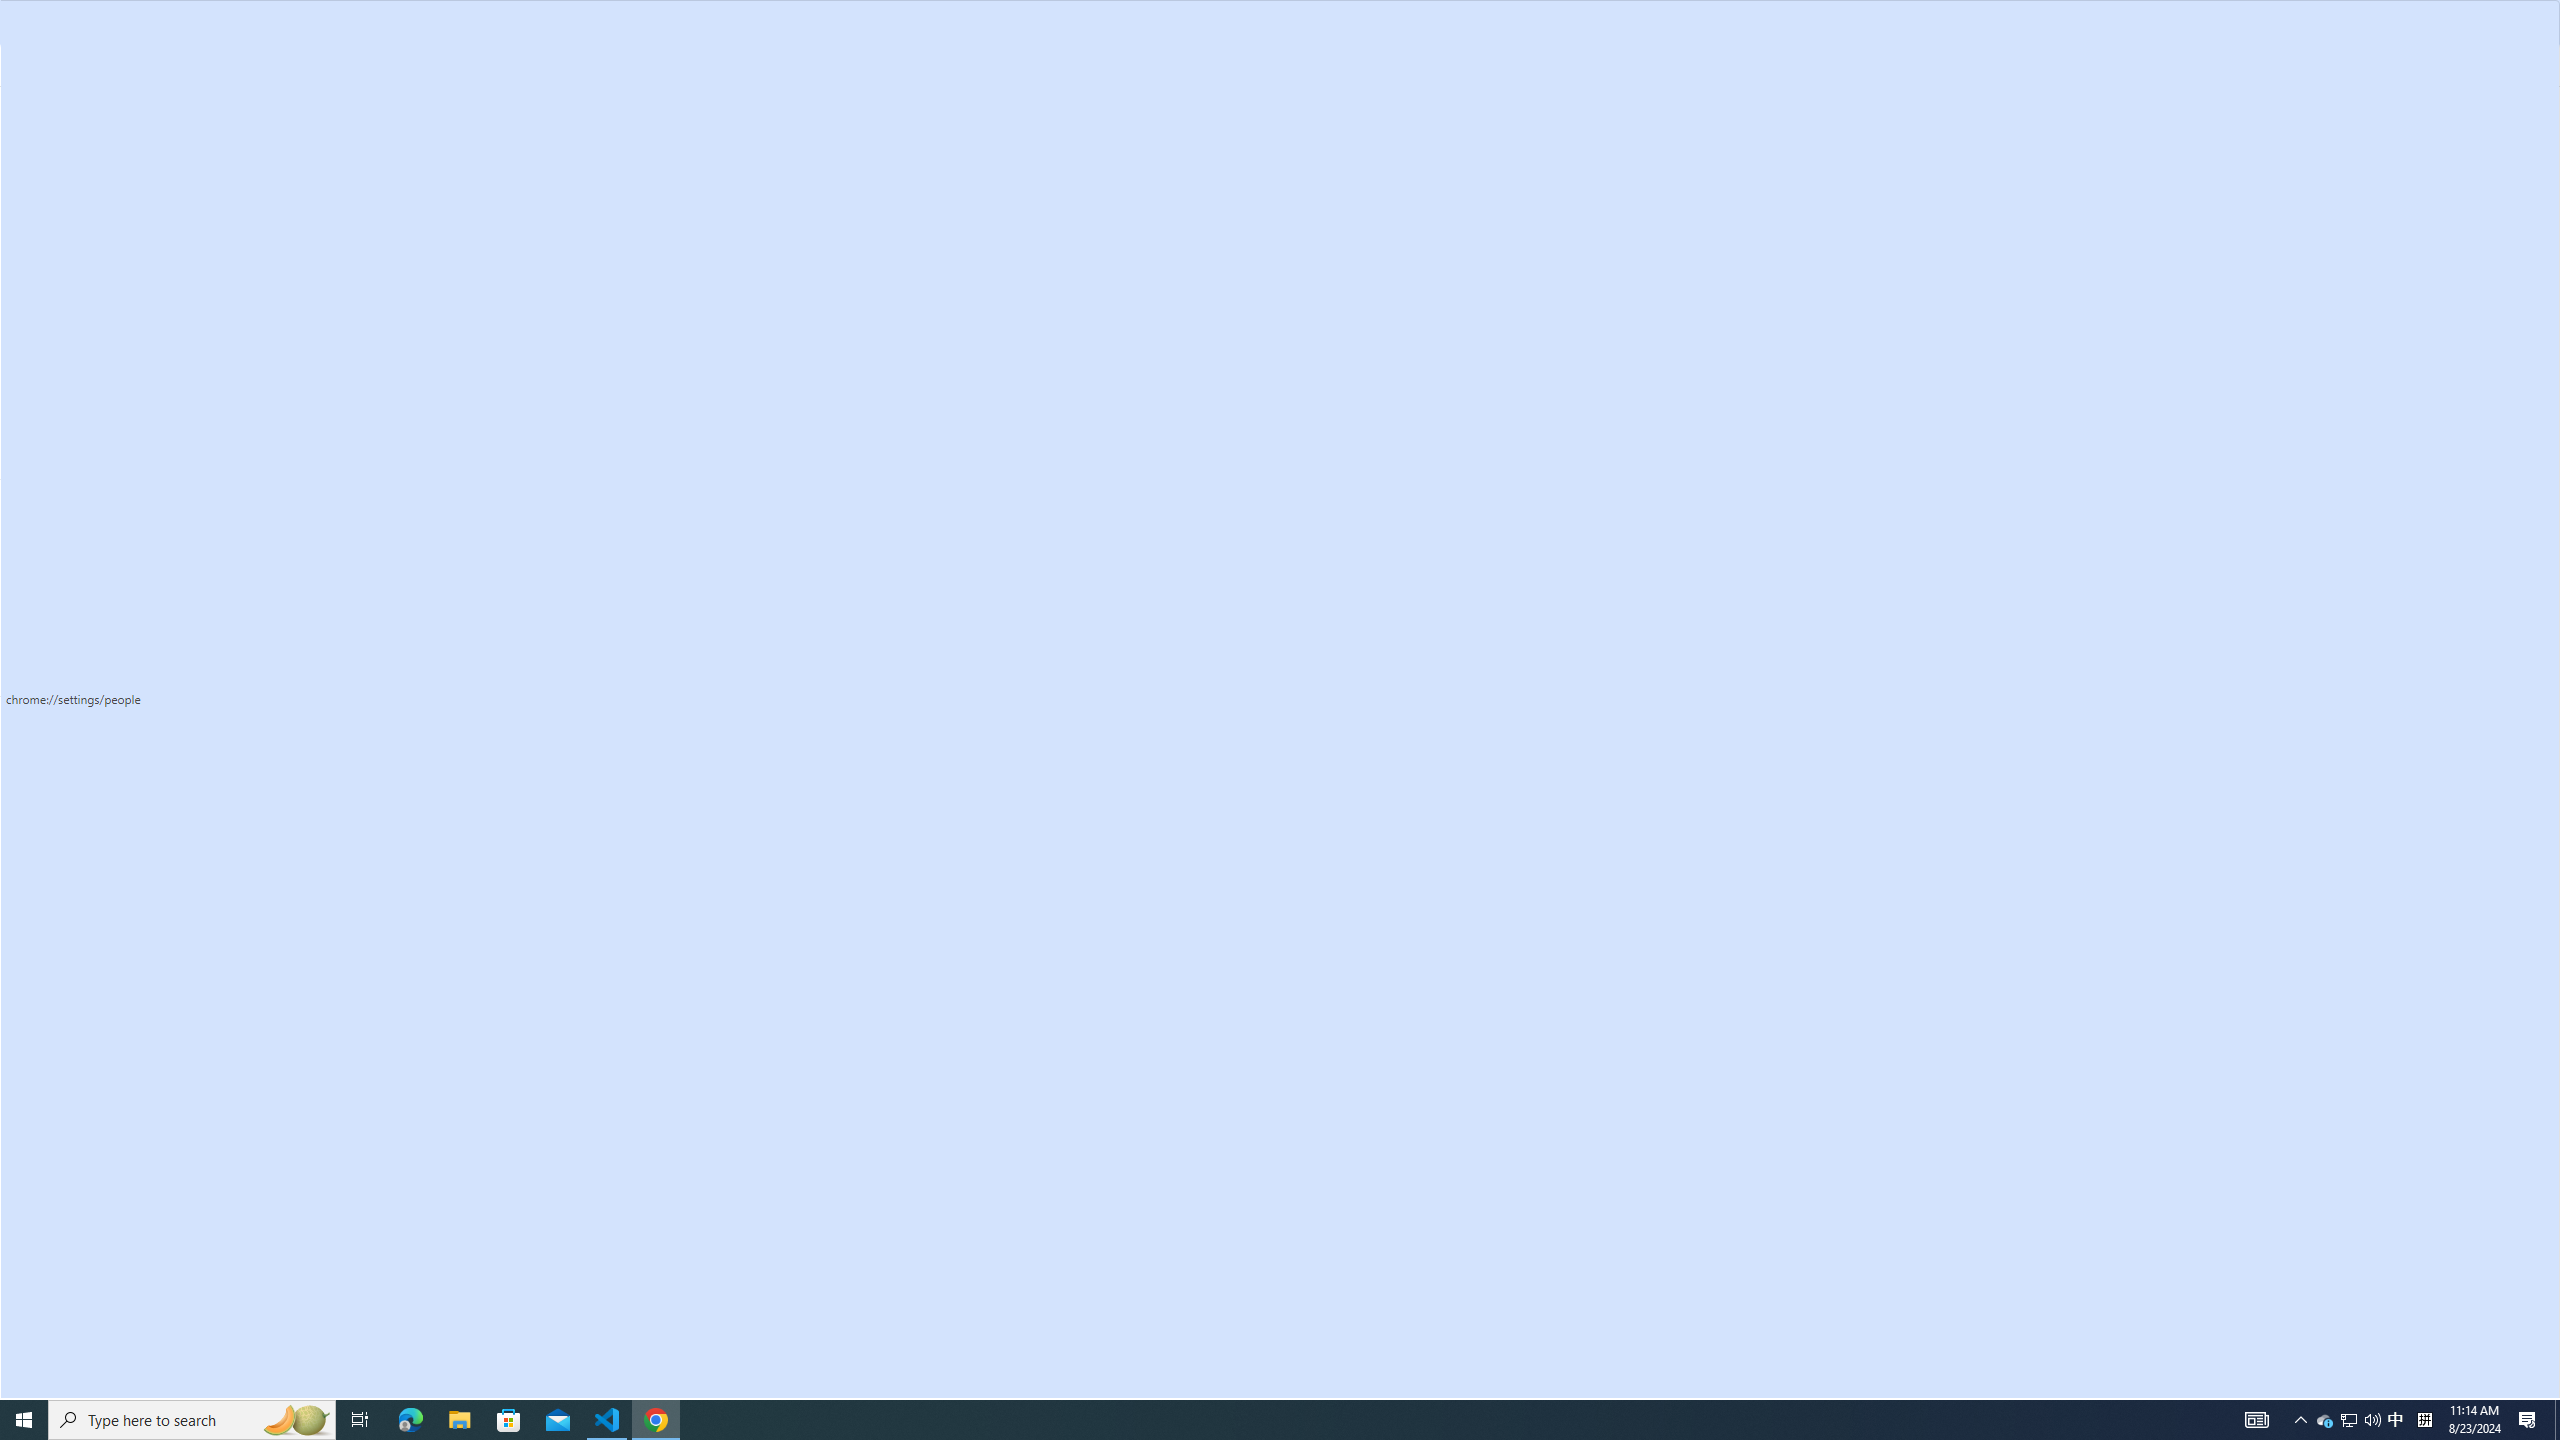  What do you see at coordinates (124, 171) in the screenshot?
I see `You and Google` at bounding box center [124, 171].